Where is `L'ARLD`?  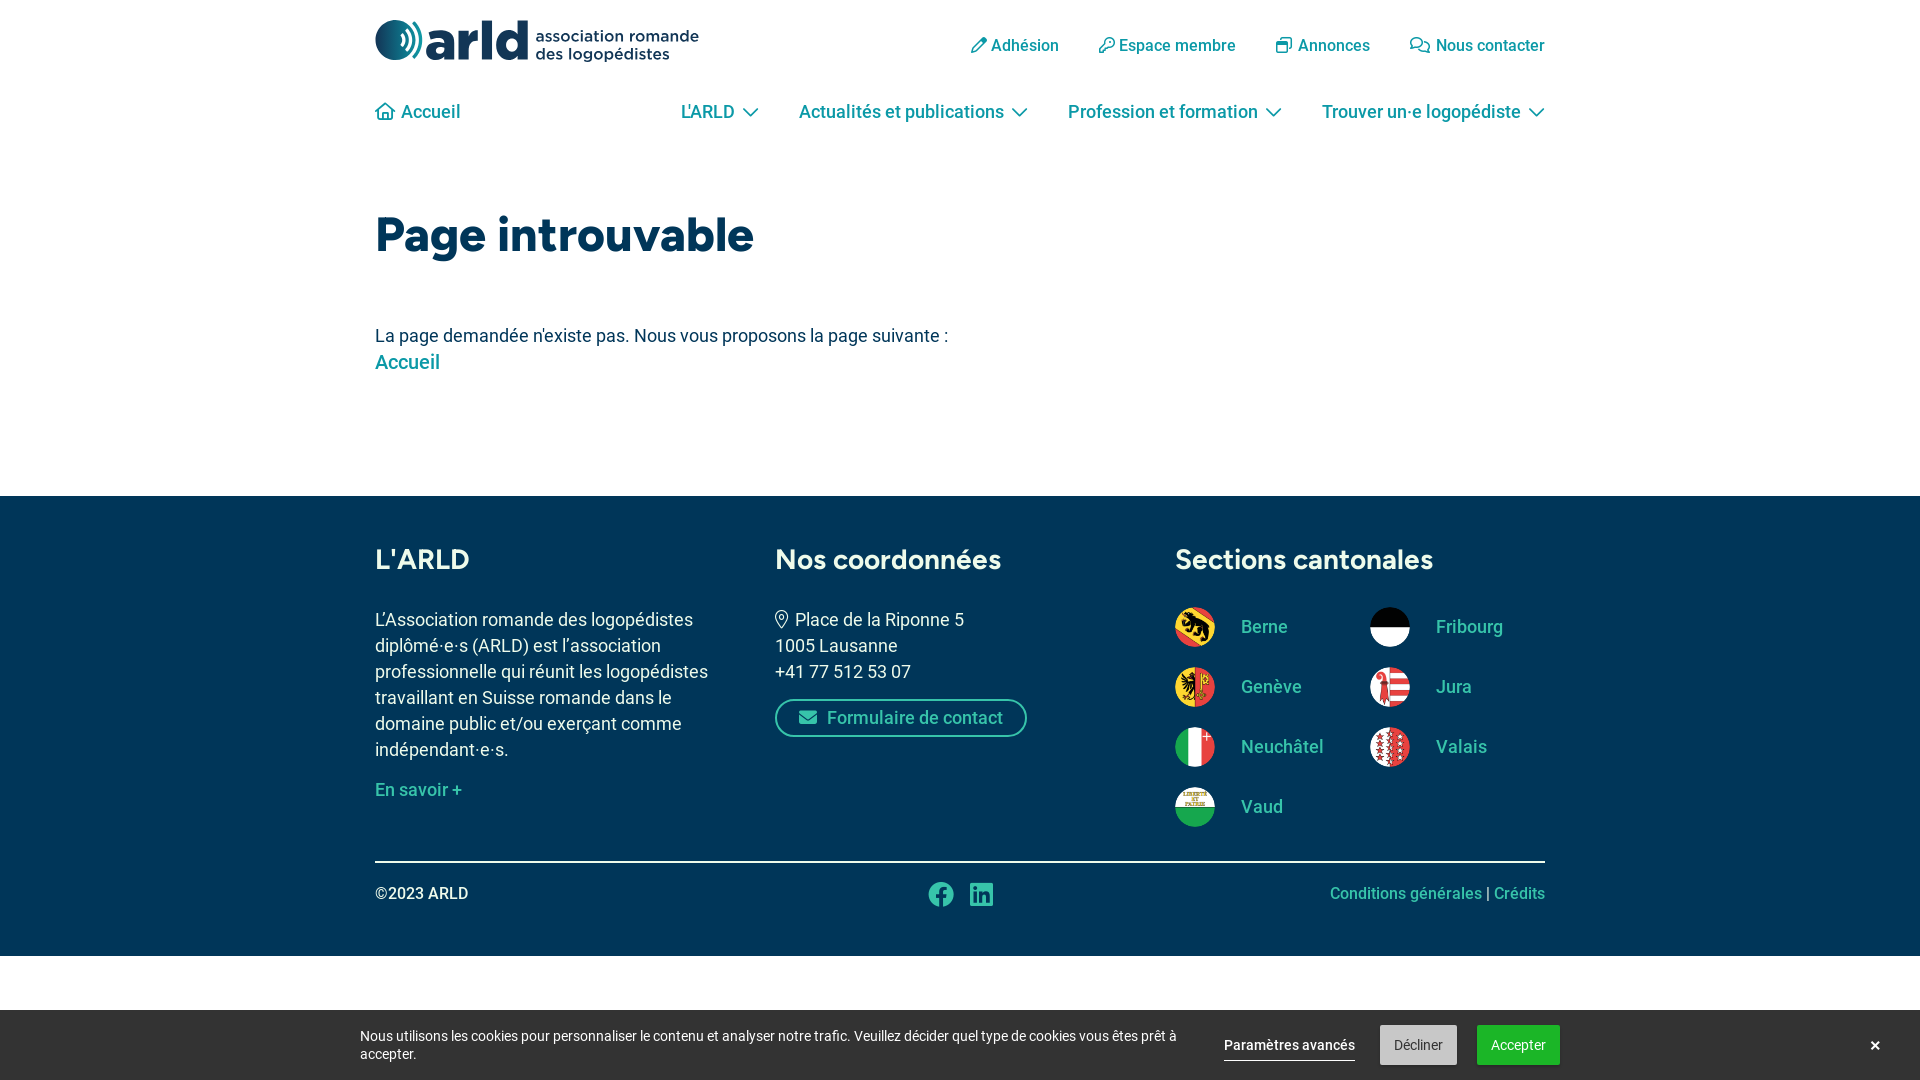
L'ARLD is located at coordinates (720, 120).